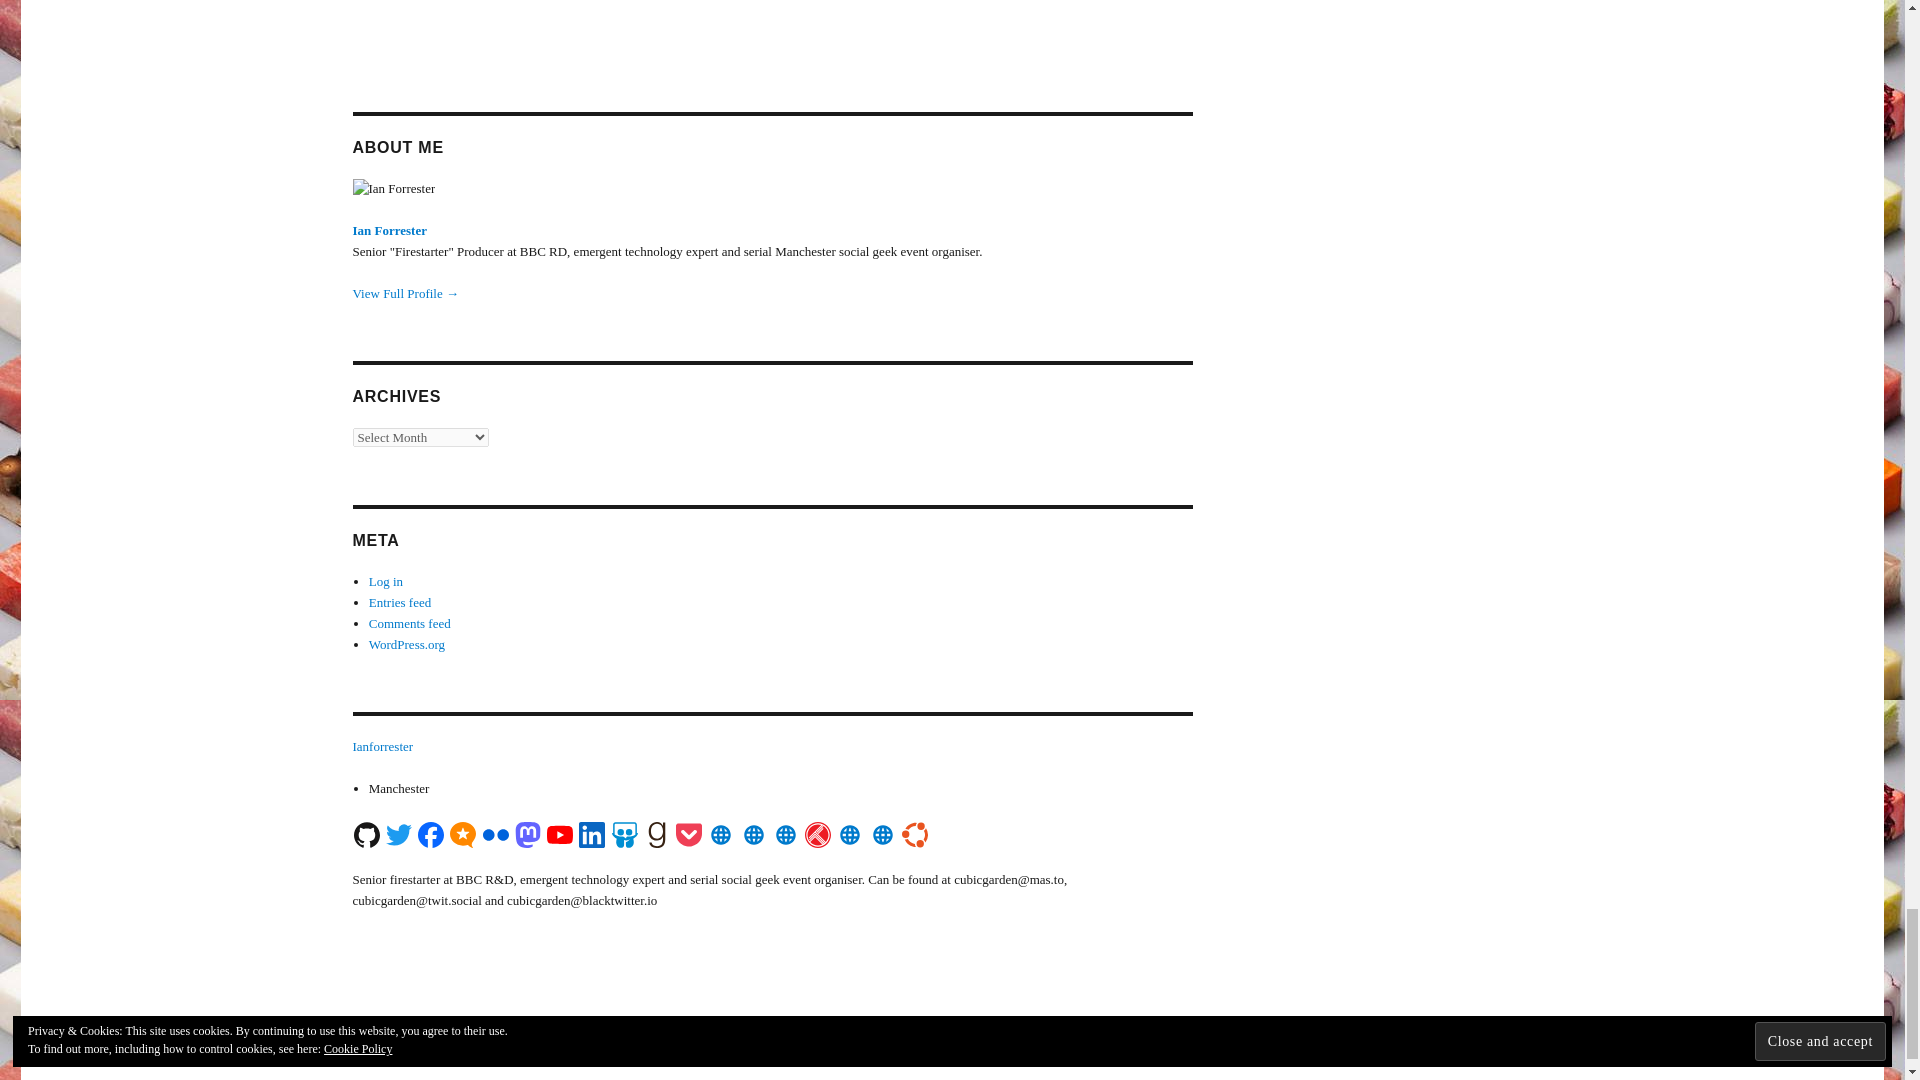  Describe the element at coordinates (430, 834) in the screenshot. I see `Facebook` at that location.